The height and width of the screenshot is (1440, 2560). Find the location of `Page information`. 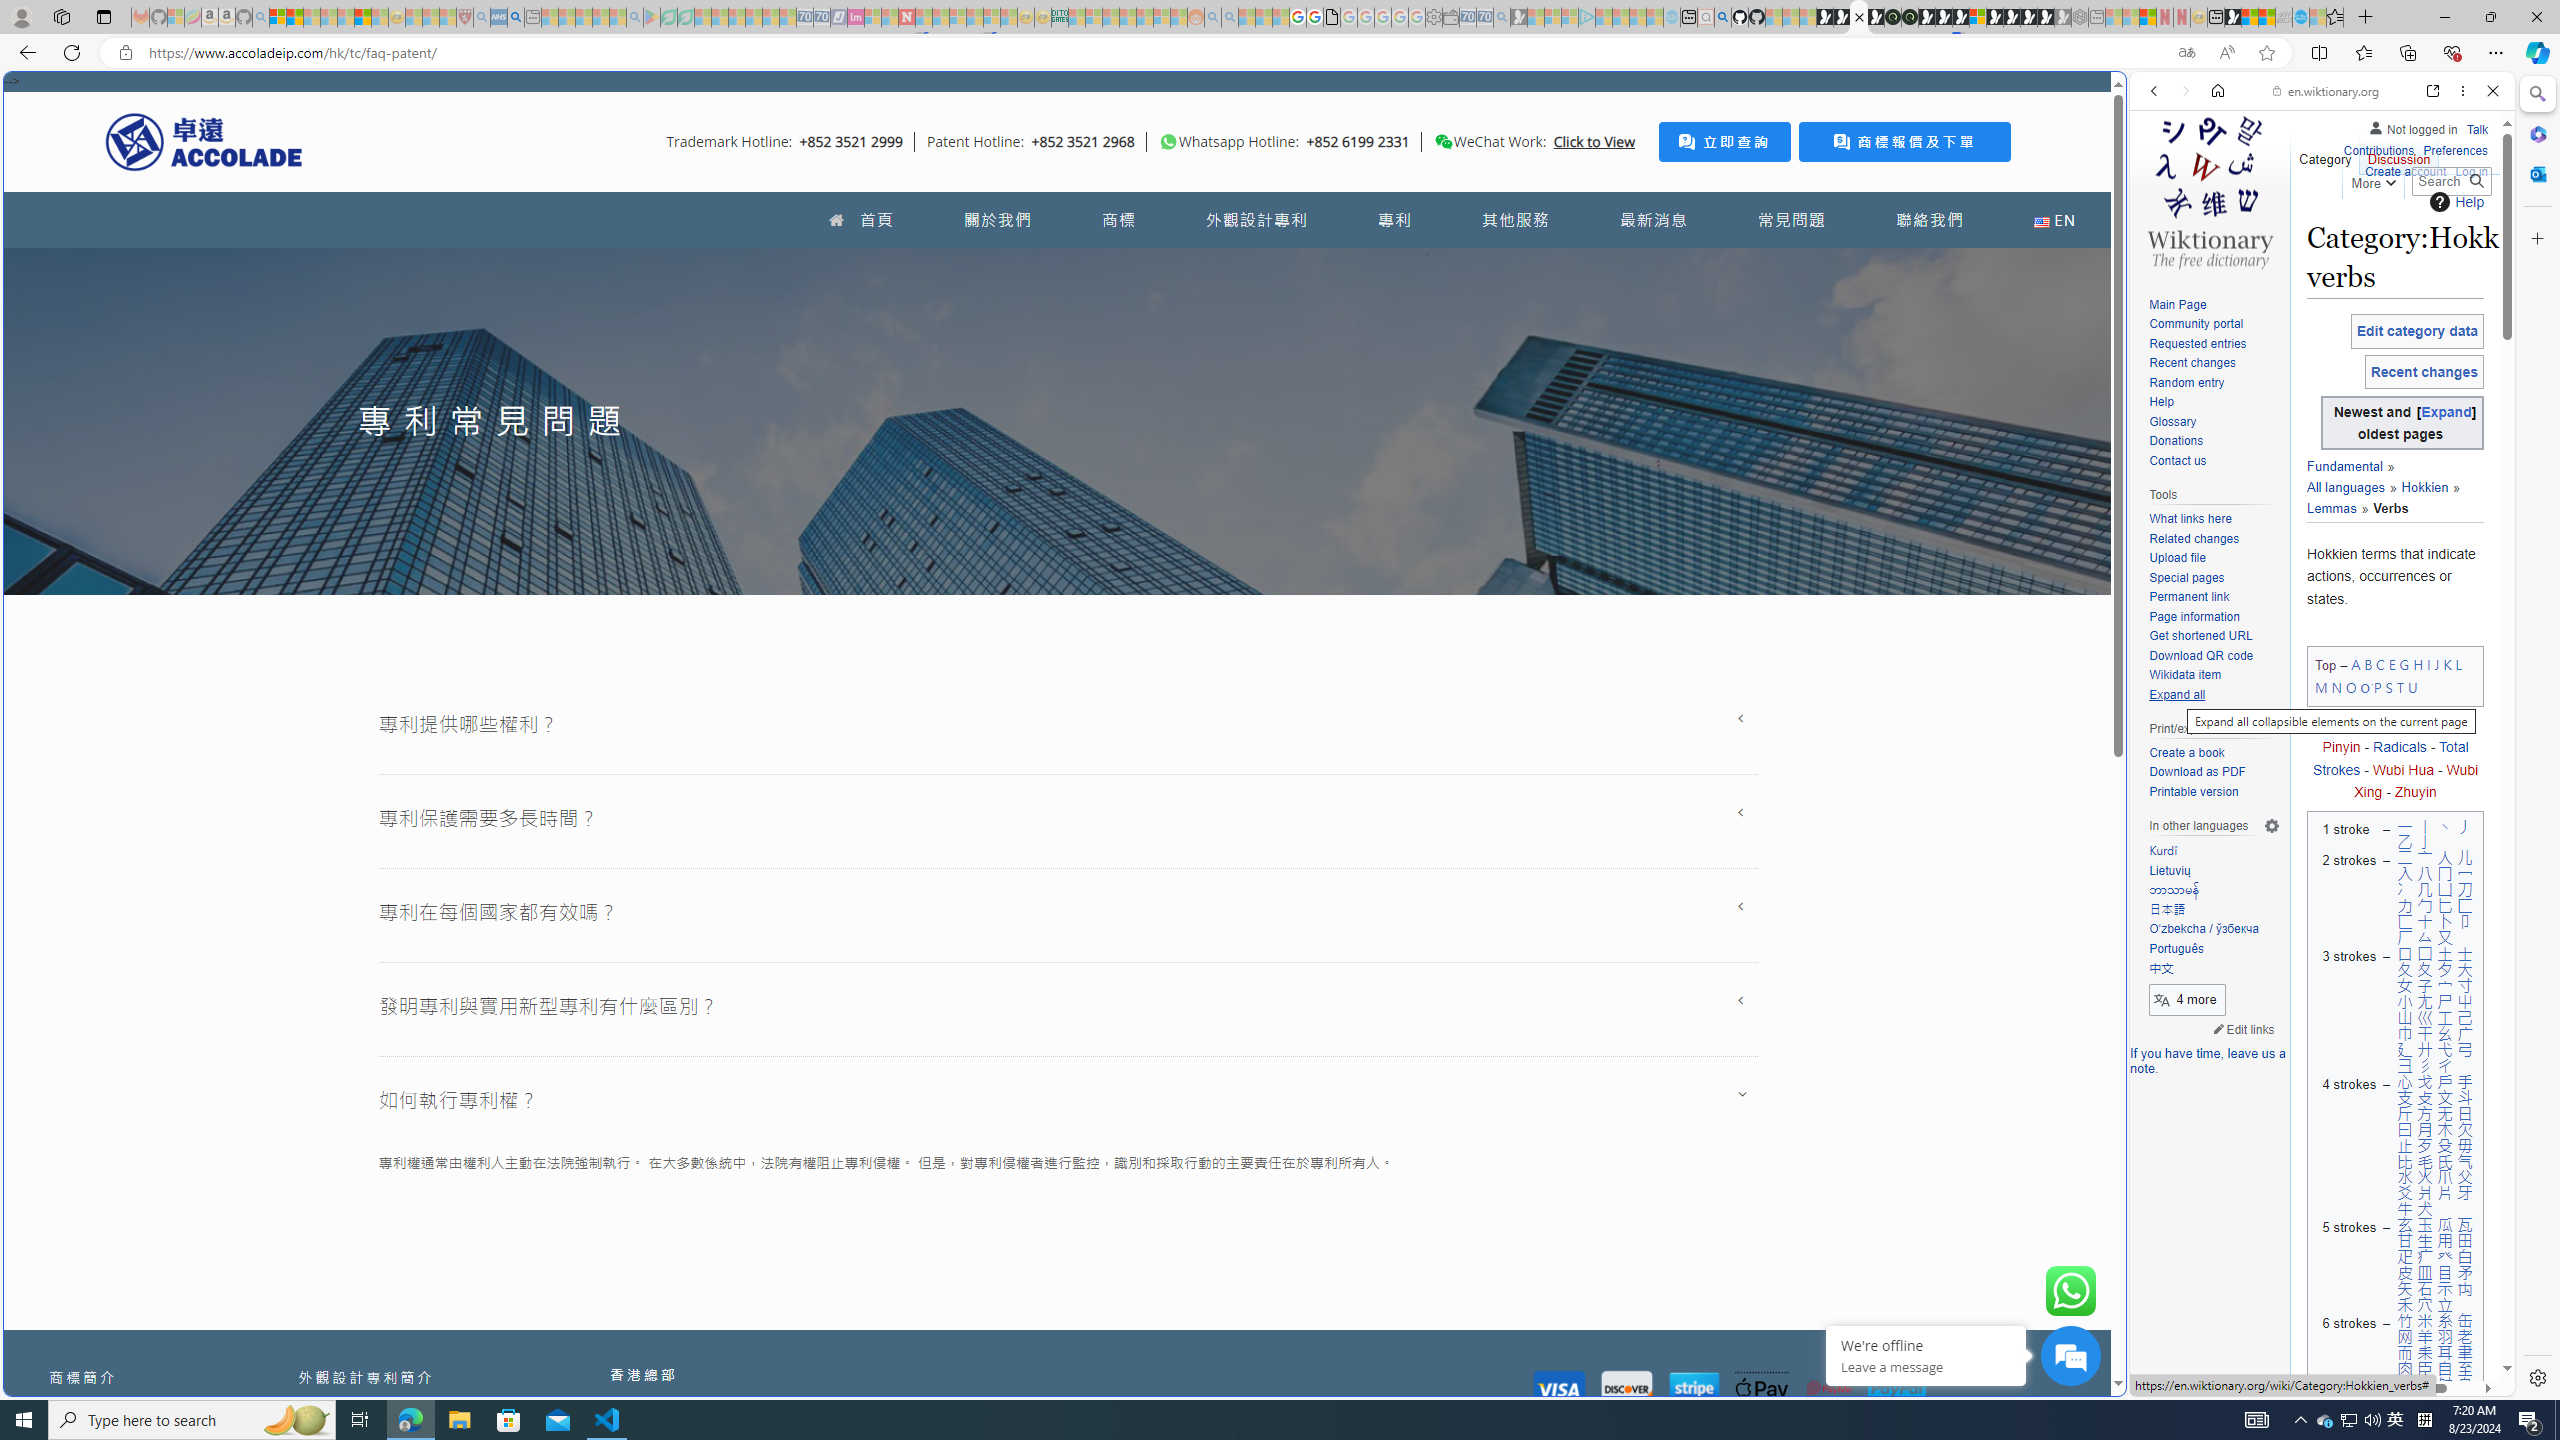

Page information is located at coordinates (2214, 617).